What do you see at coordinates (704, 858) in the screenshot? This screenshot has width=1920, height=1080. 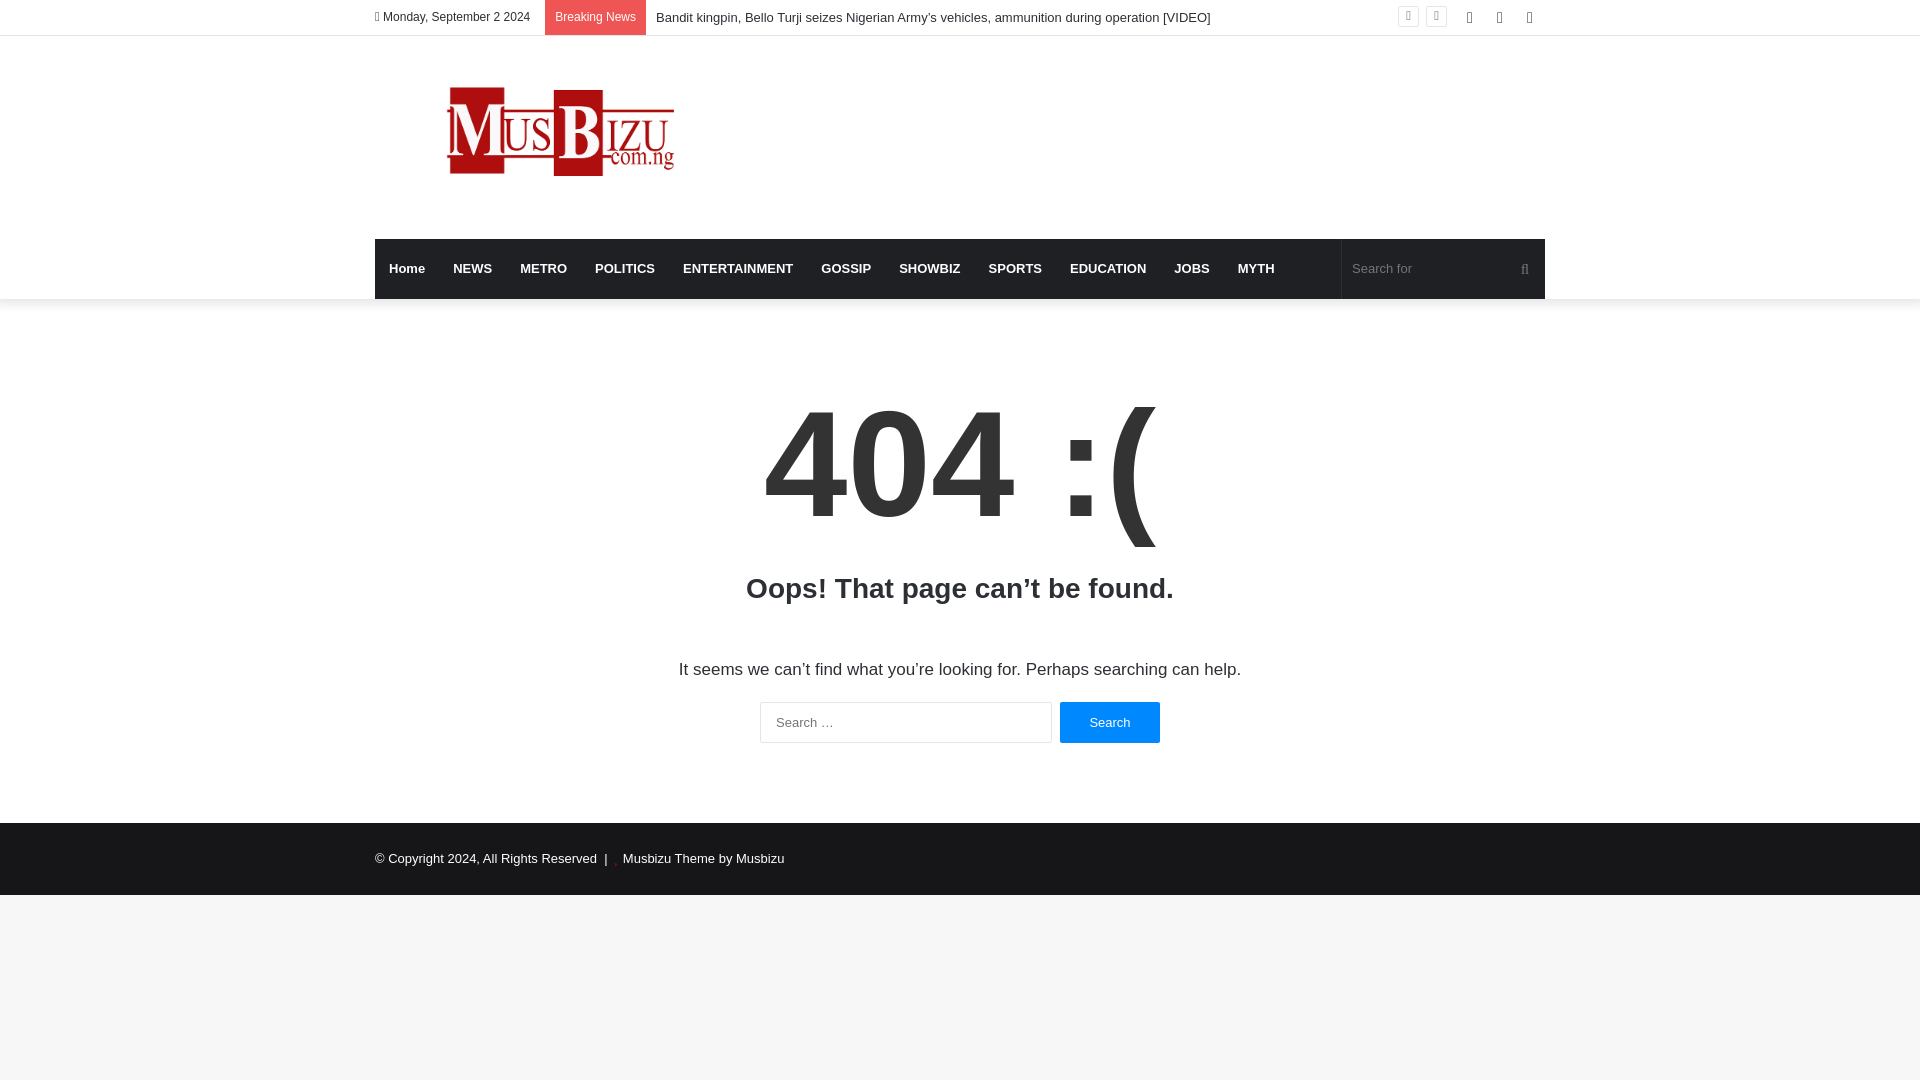 I see `Musbizu Theme by Musbizu` at bounding box center [704, 858].